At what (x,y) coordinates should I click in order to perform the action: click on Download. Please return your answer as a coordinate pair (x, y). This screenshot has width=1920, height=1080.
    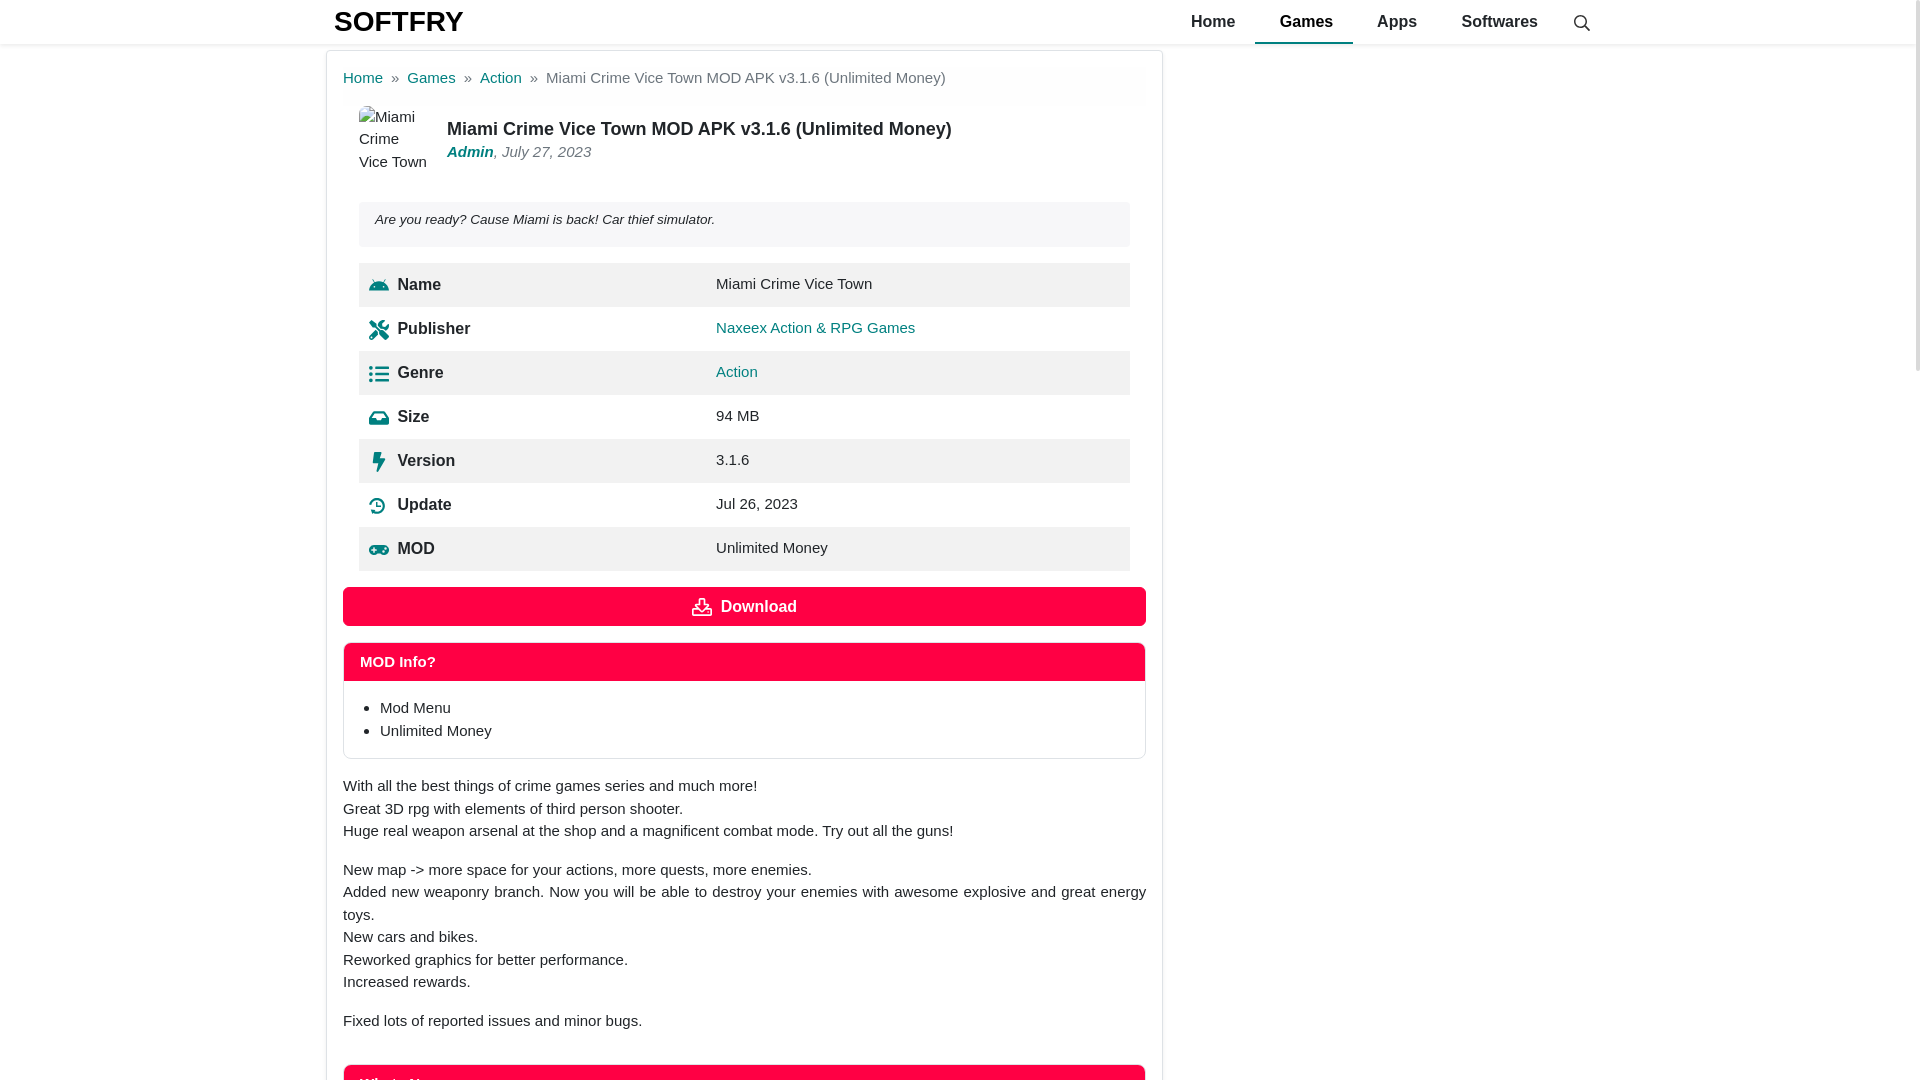
    Looking at the image, I should click on (744, 606).